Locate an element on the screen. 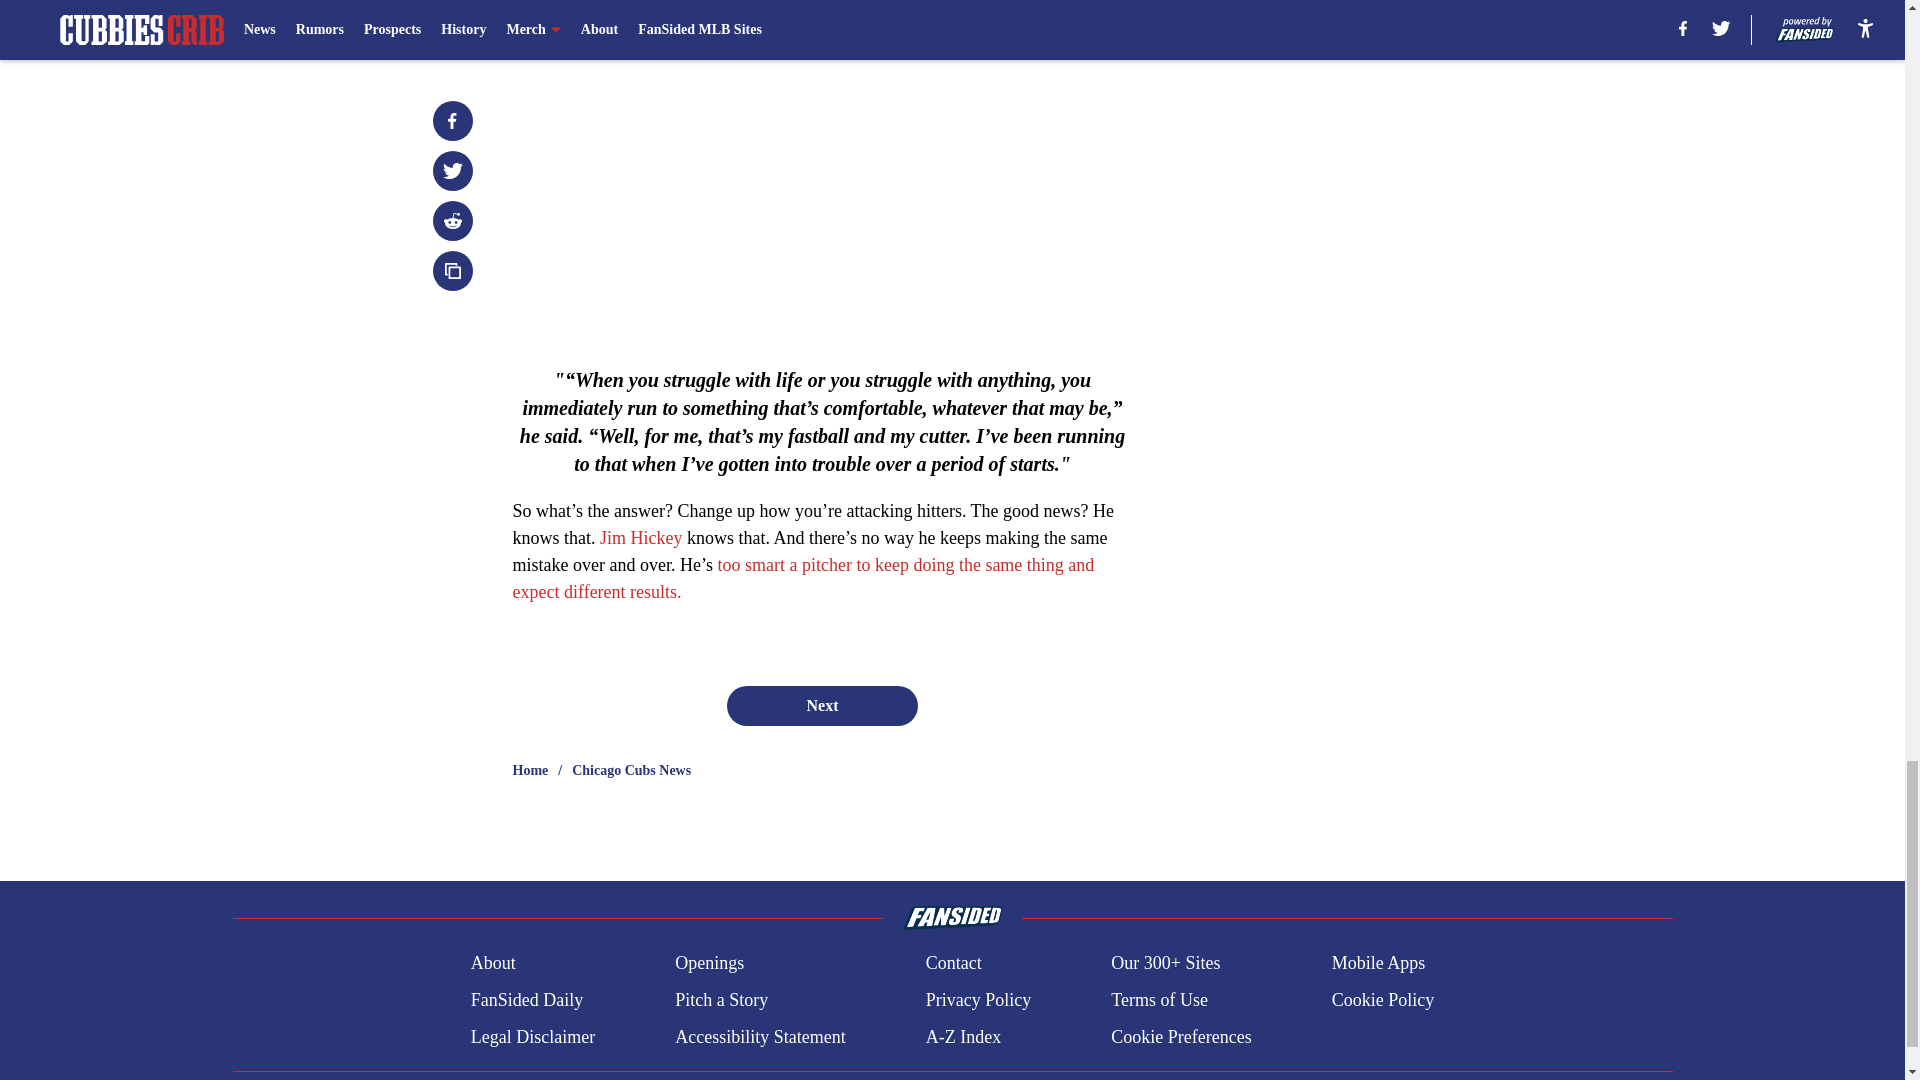 The width and height of the screenshot is (1920, 1080). Chicago Cubs News is located at coordinates (632, 770).